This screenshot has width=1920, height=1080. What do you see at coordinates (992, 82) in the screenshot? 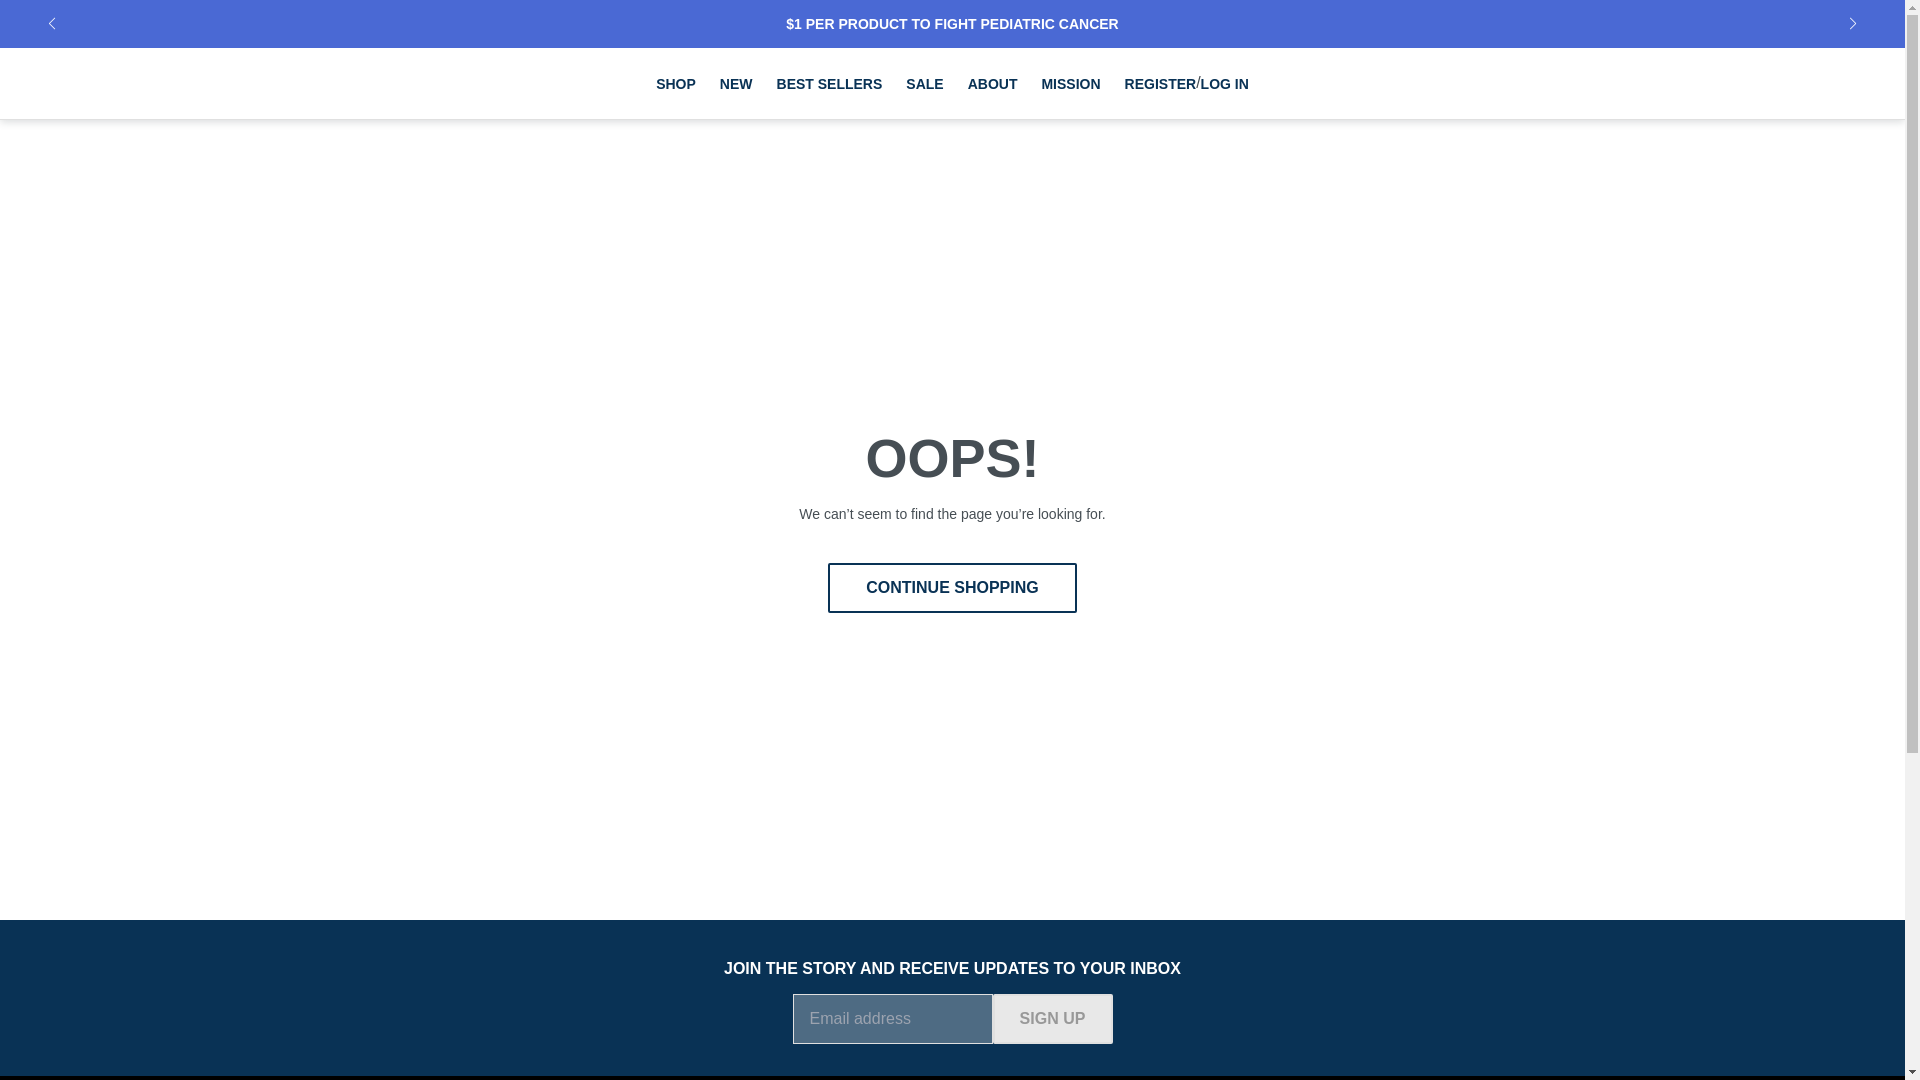
I see `ABOUT` at bounding box center [992, 82].